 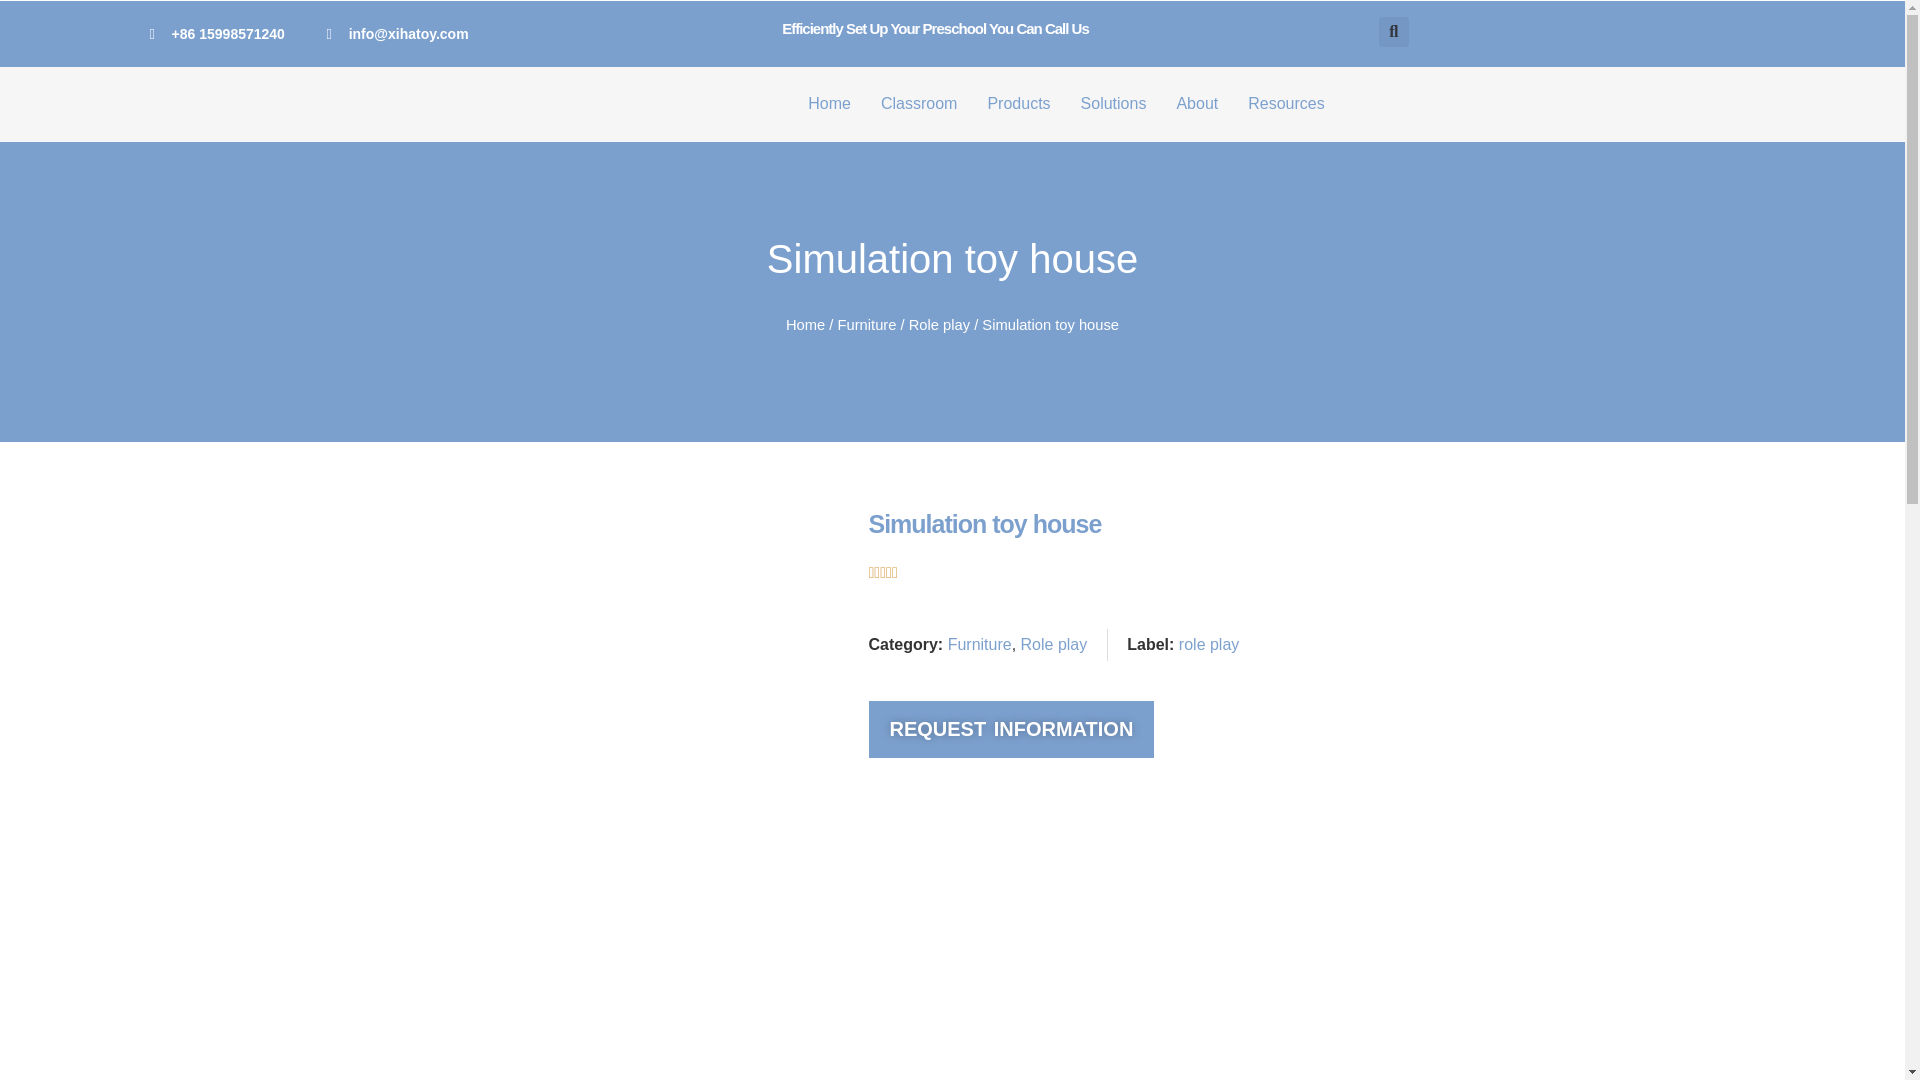 What do you see at coordinates (1018, 103) in the screenshot?
I see `Products` at bounding box center [1018, 103].